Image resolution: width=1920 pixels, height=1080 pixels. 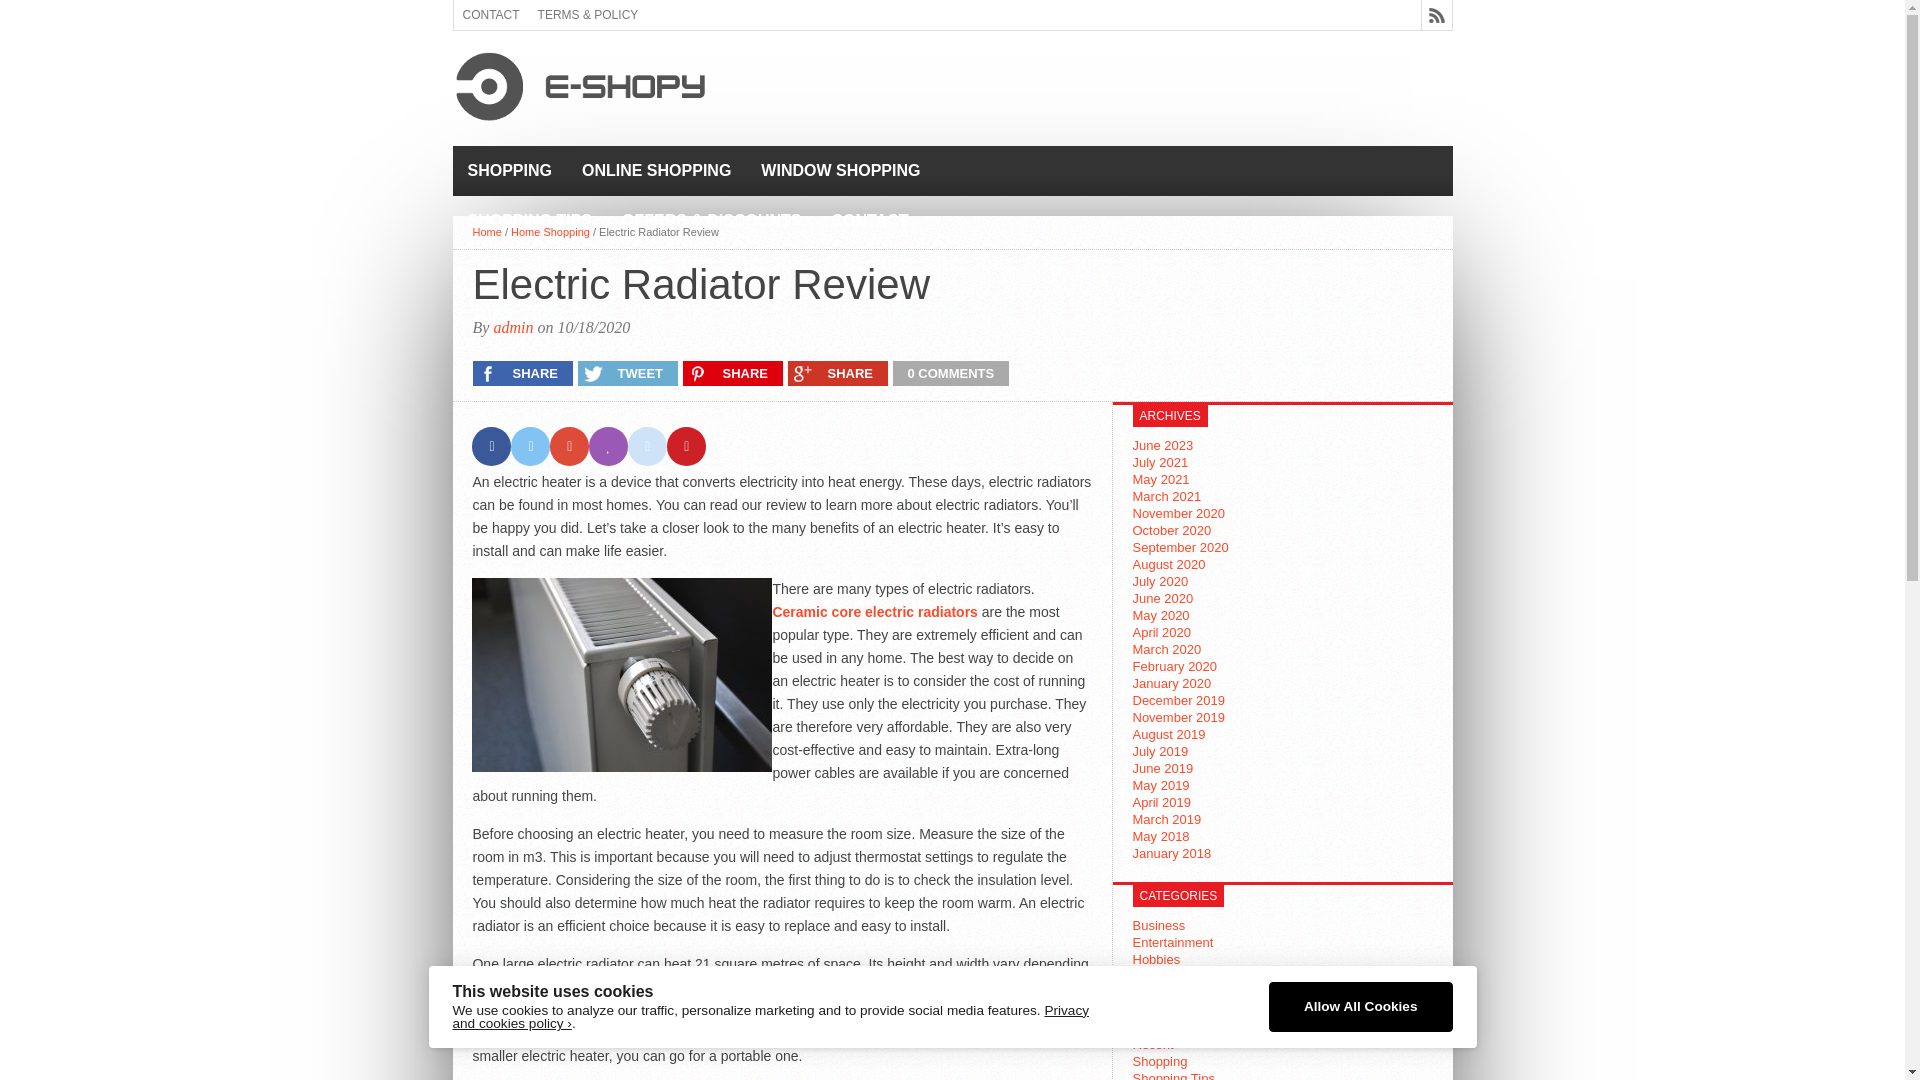 What do you see at coordinates (1172, 530) in the screenshot?
I see `October 2020` at bounding box center [1172, 530].